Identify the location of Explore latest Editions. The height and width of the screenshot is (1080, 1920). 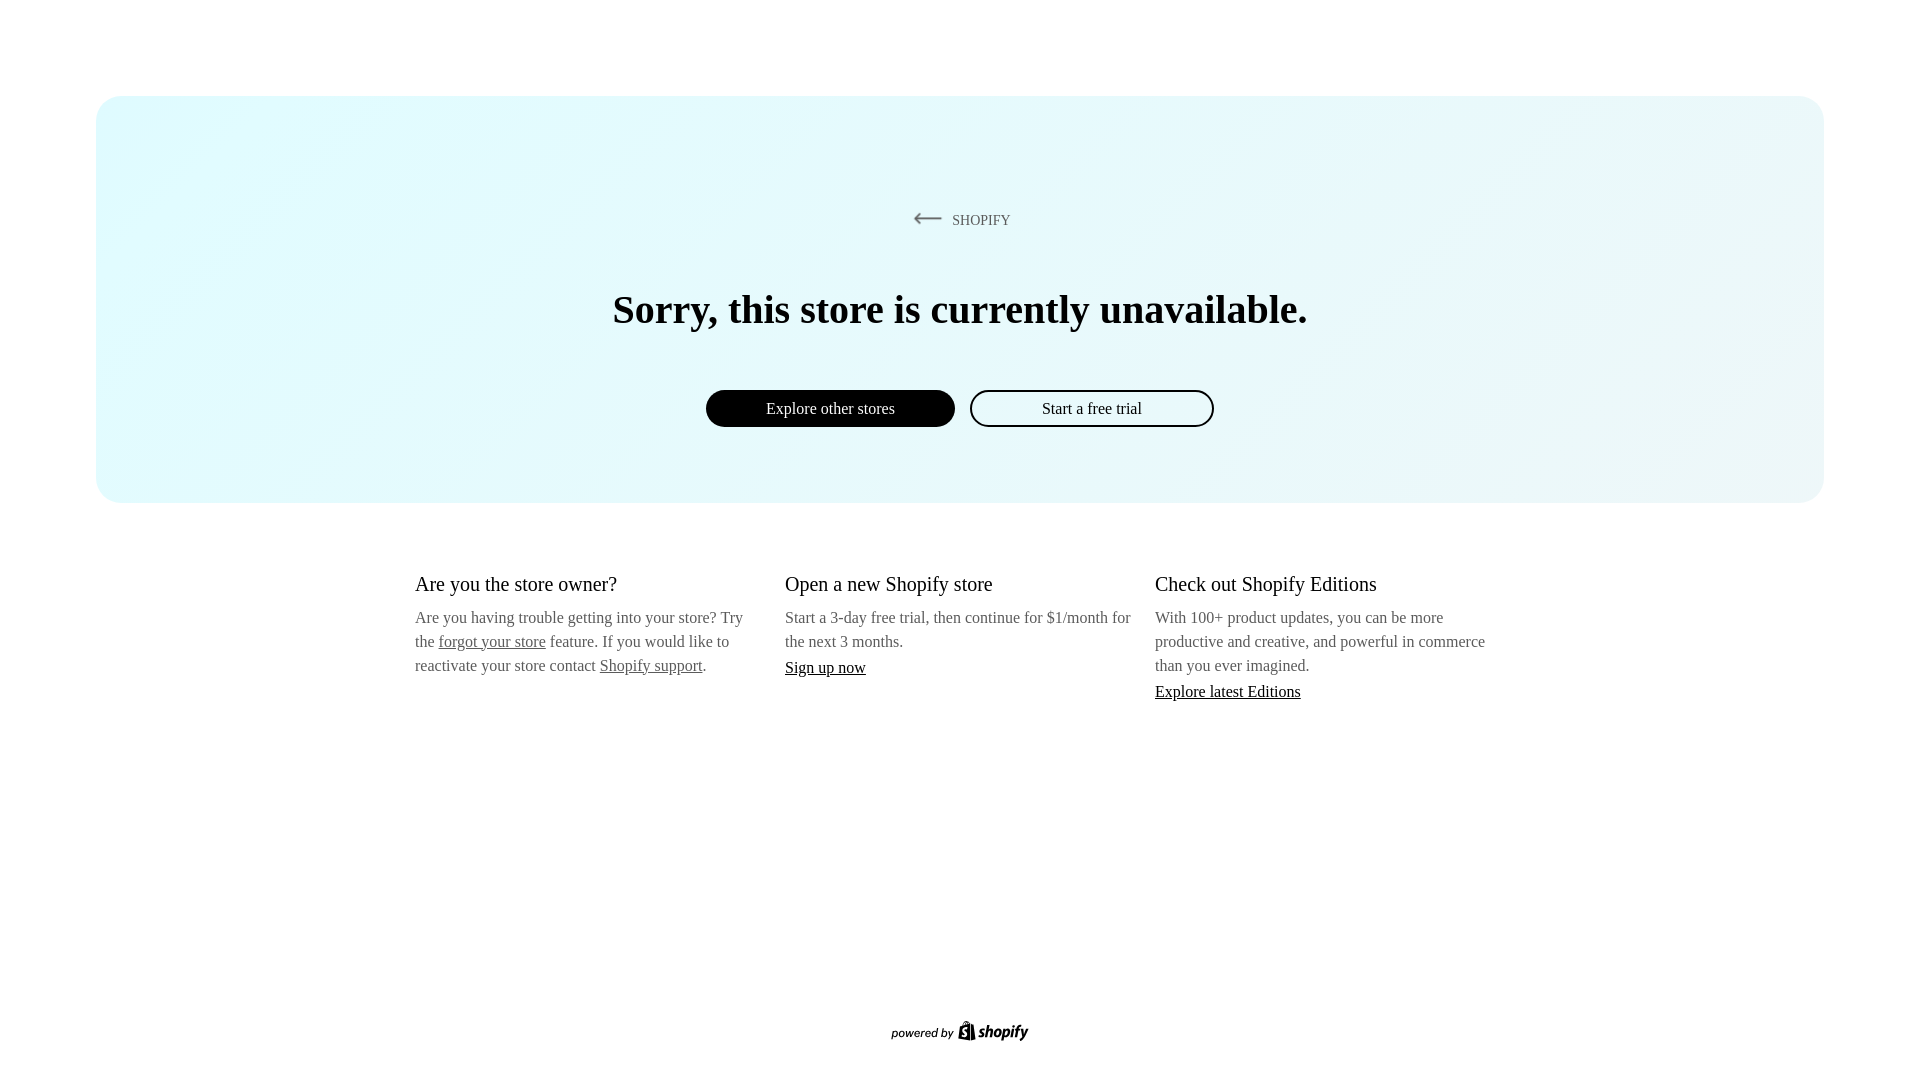
(1228, 690).